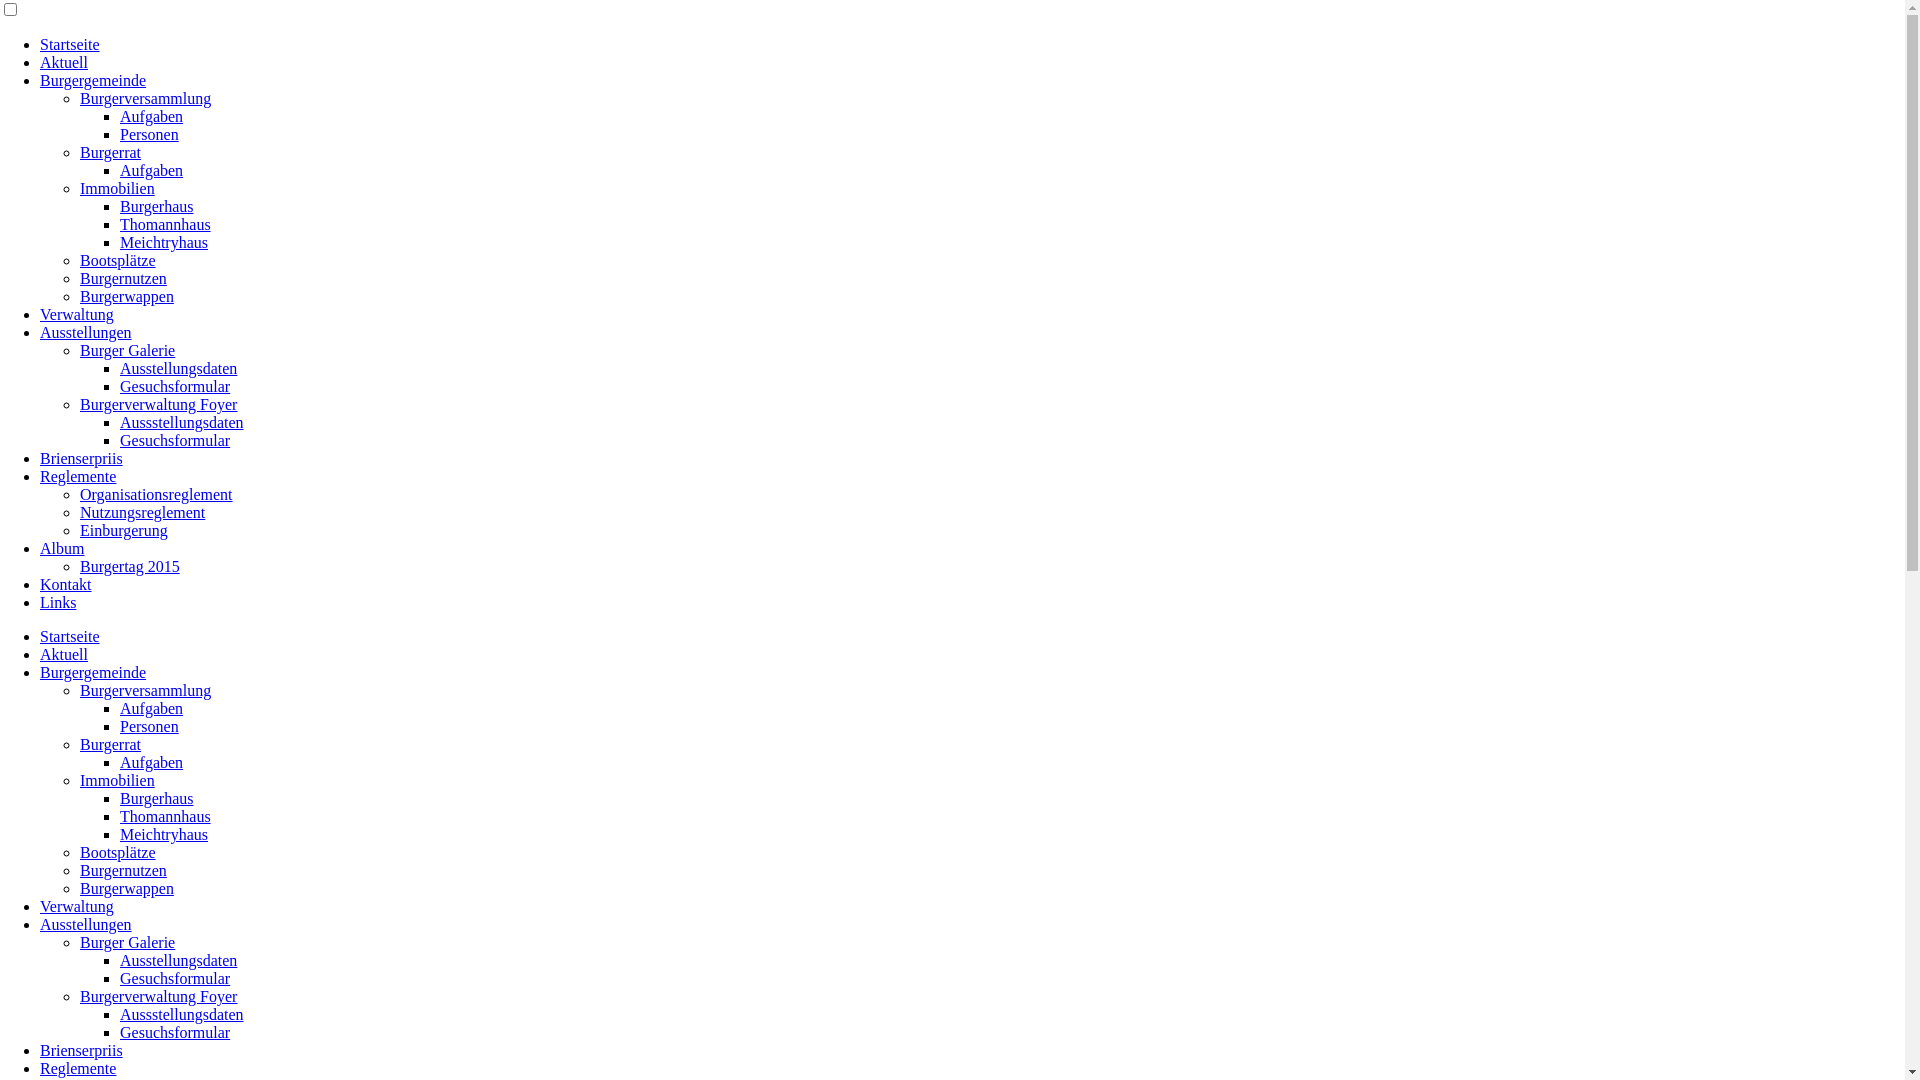 This screenshot has width=1920, height=1080. Describe the element at coordinates (158, 996) in the screenshot. I see `Burgerverwaltung Foyer` at that location.